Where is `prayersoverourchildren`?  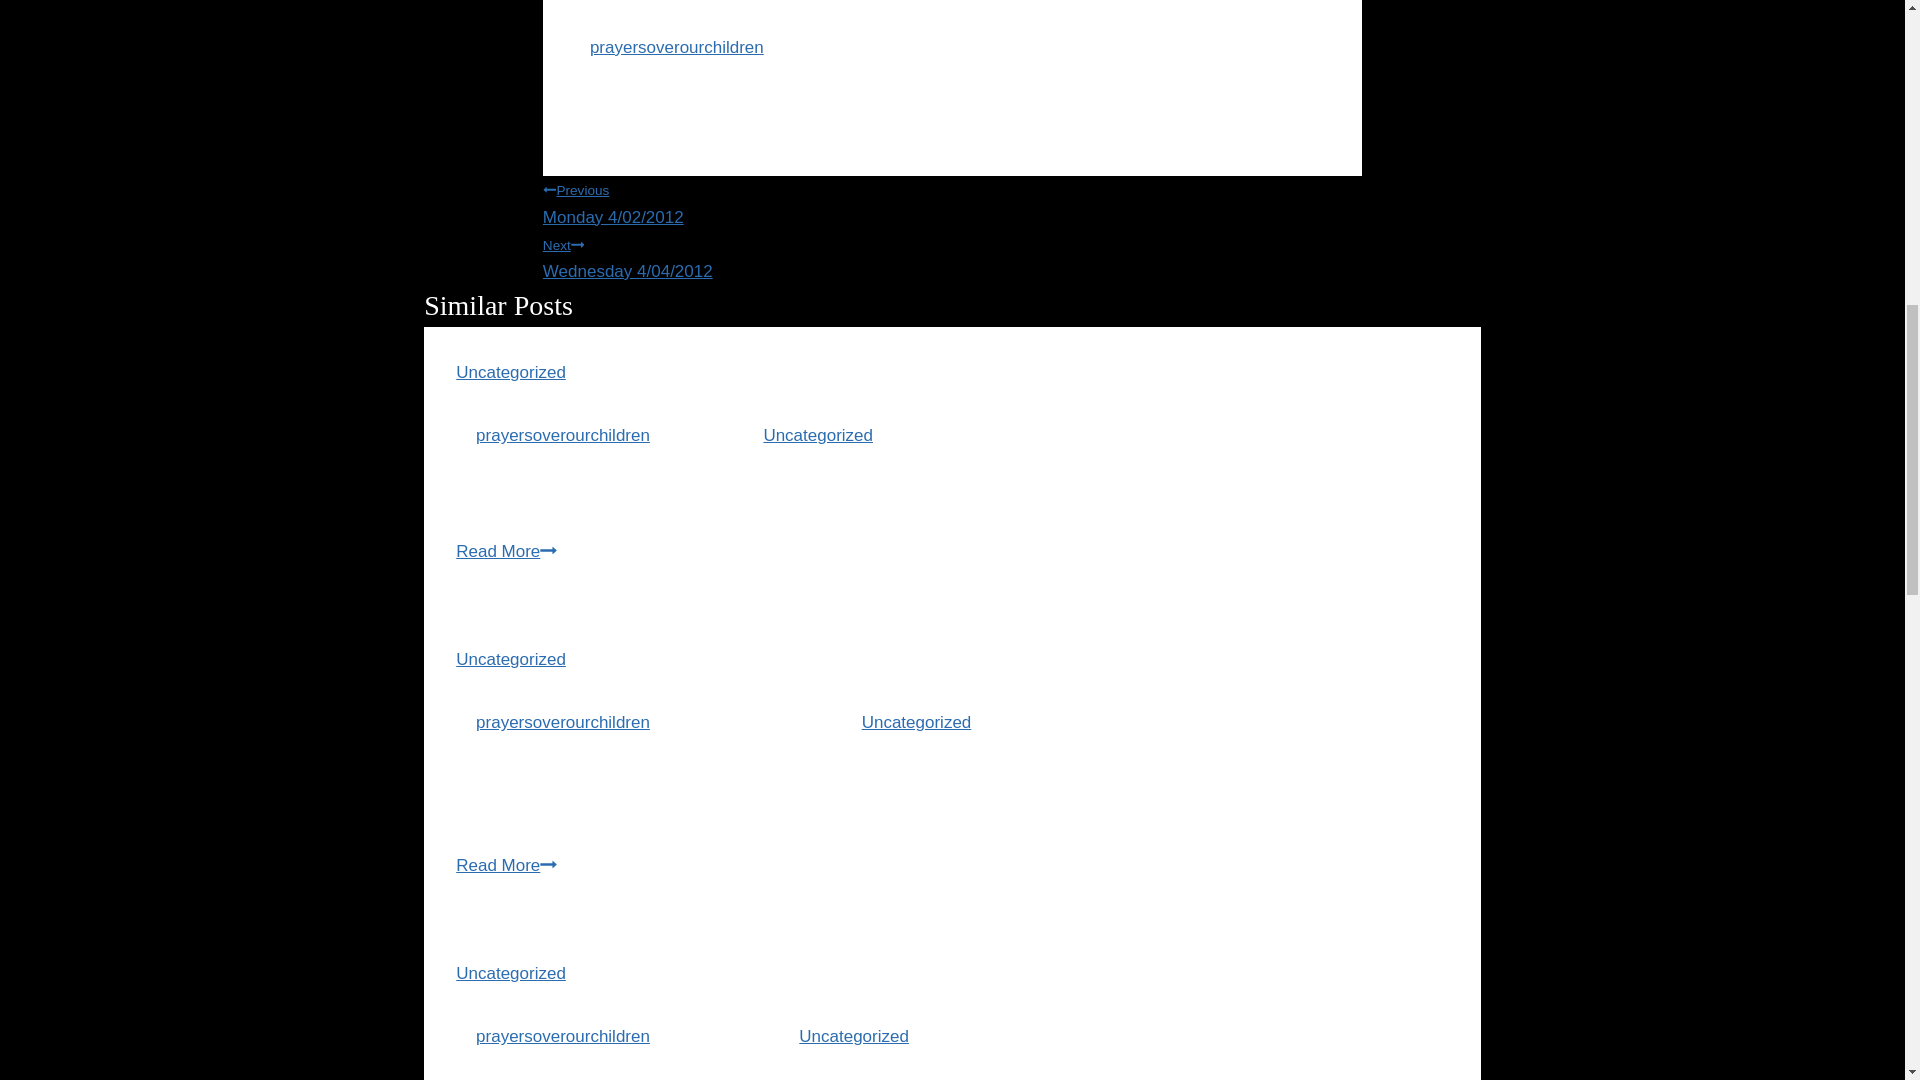 prayersoverourchildren is located at coordinates (563, 1036).